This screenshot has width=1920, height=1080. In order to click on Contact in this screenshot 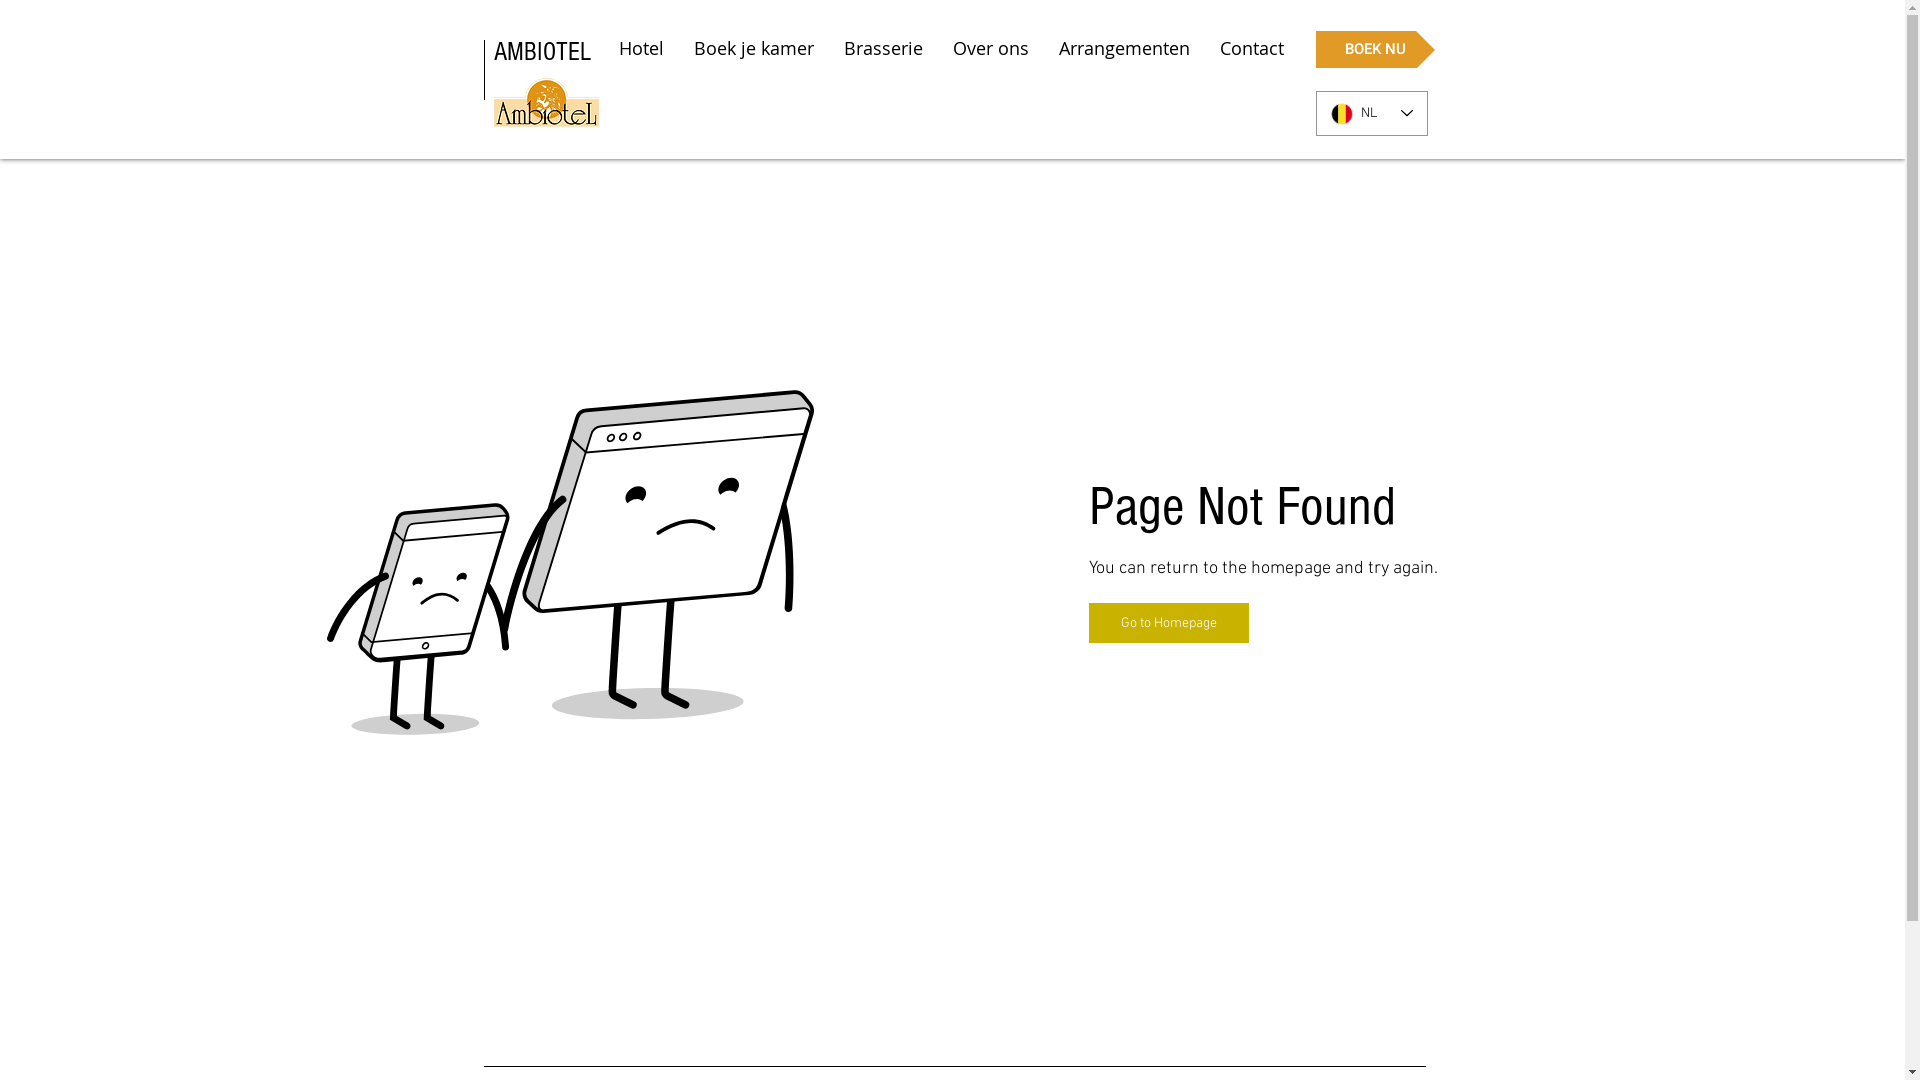, I will do `click(1251, 48)`.